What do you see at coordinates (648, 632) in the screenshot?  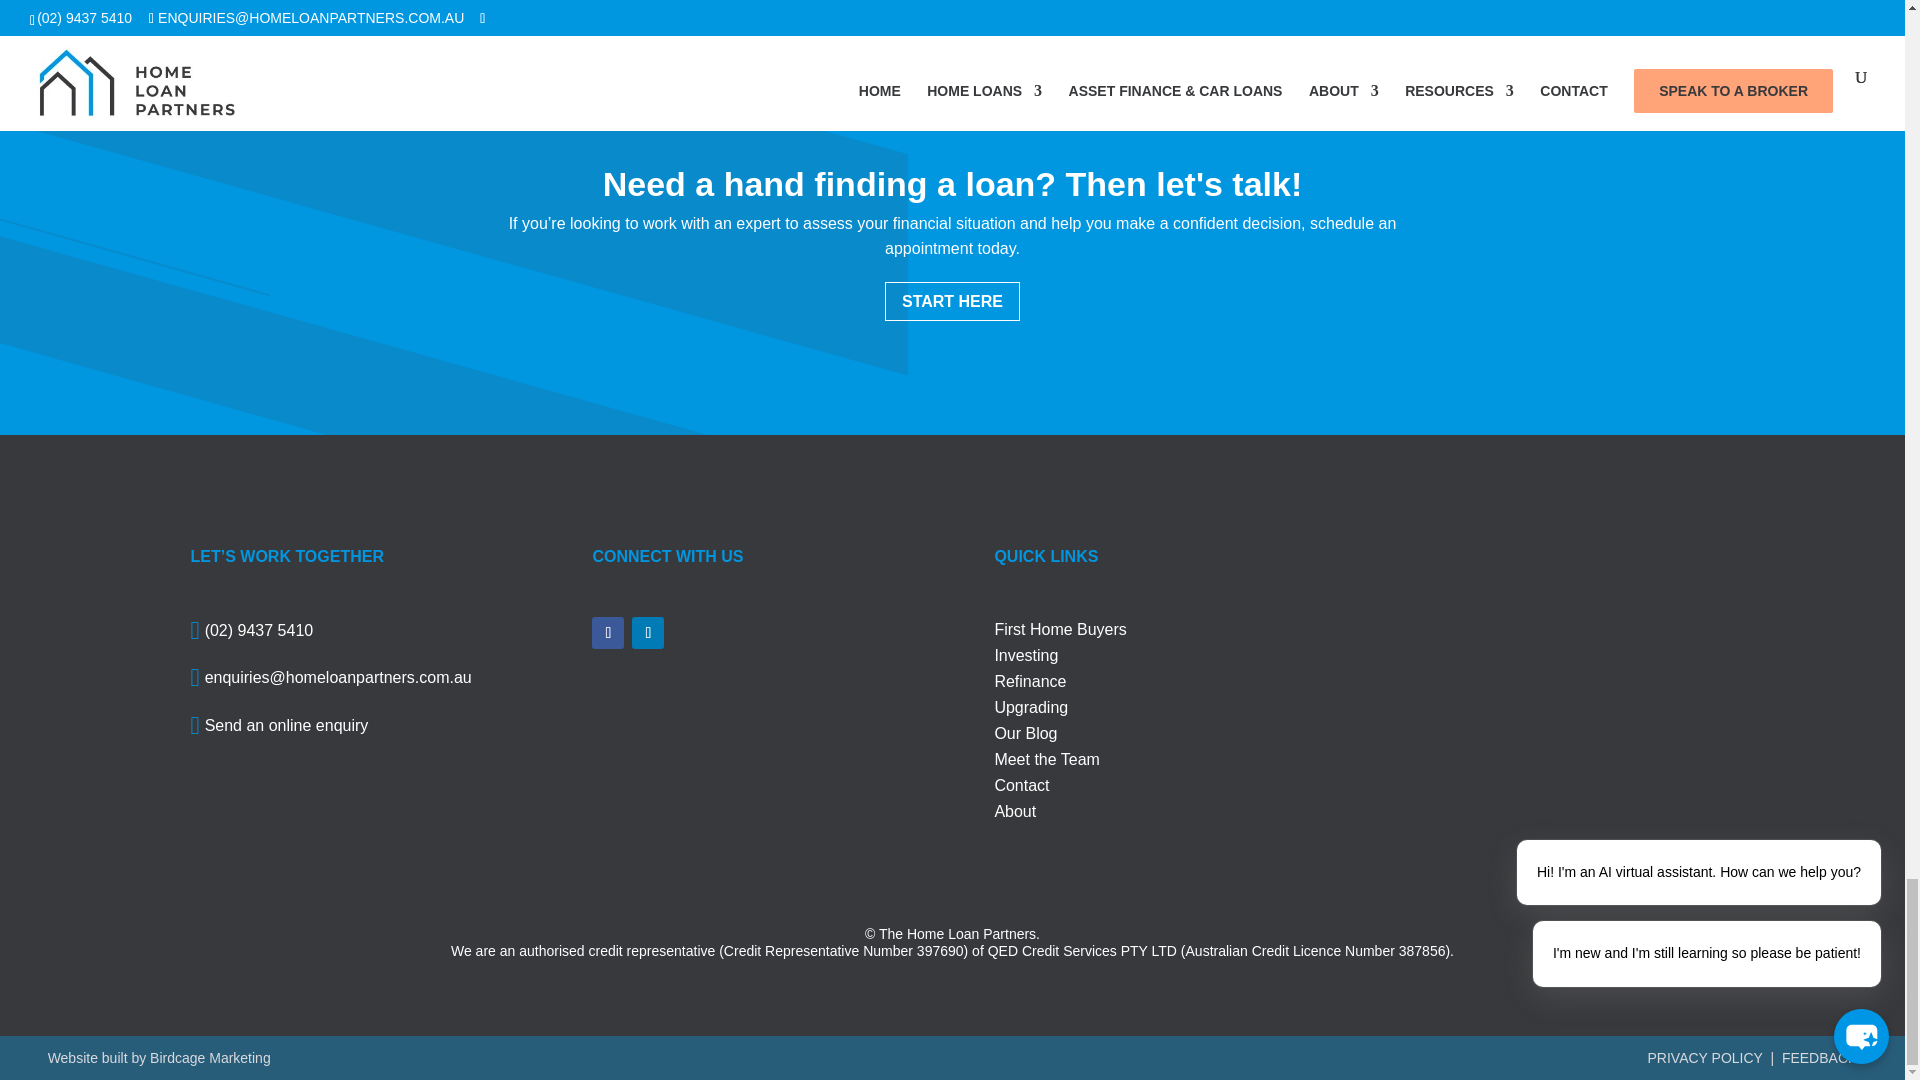 I see `Follow on LinkedIn` at bounding box center [648, 632].